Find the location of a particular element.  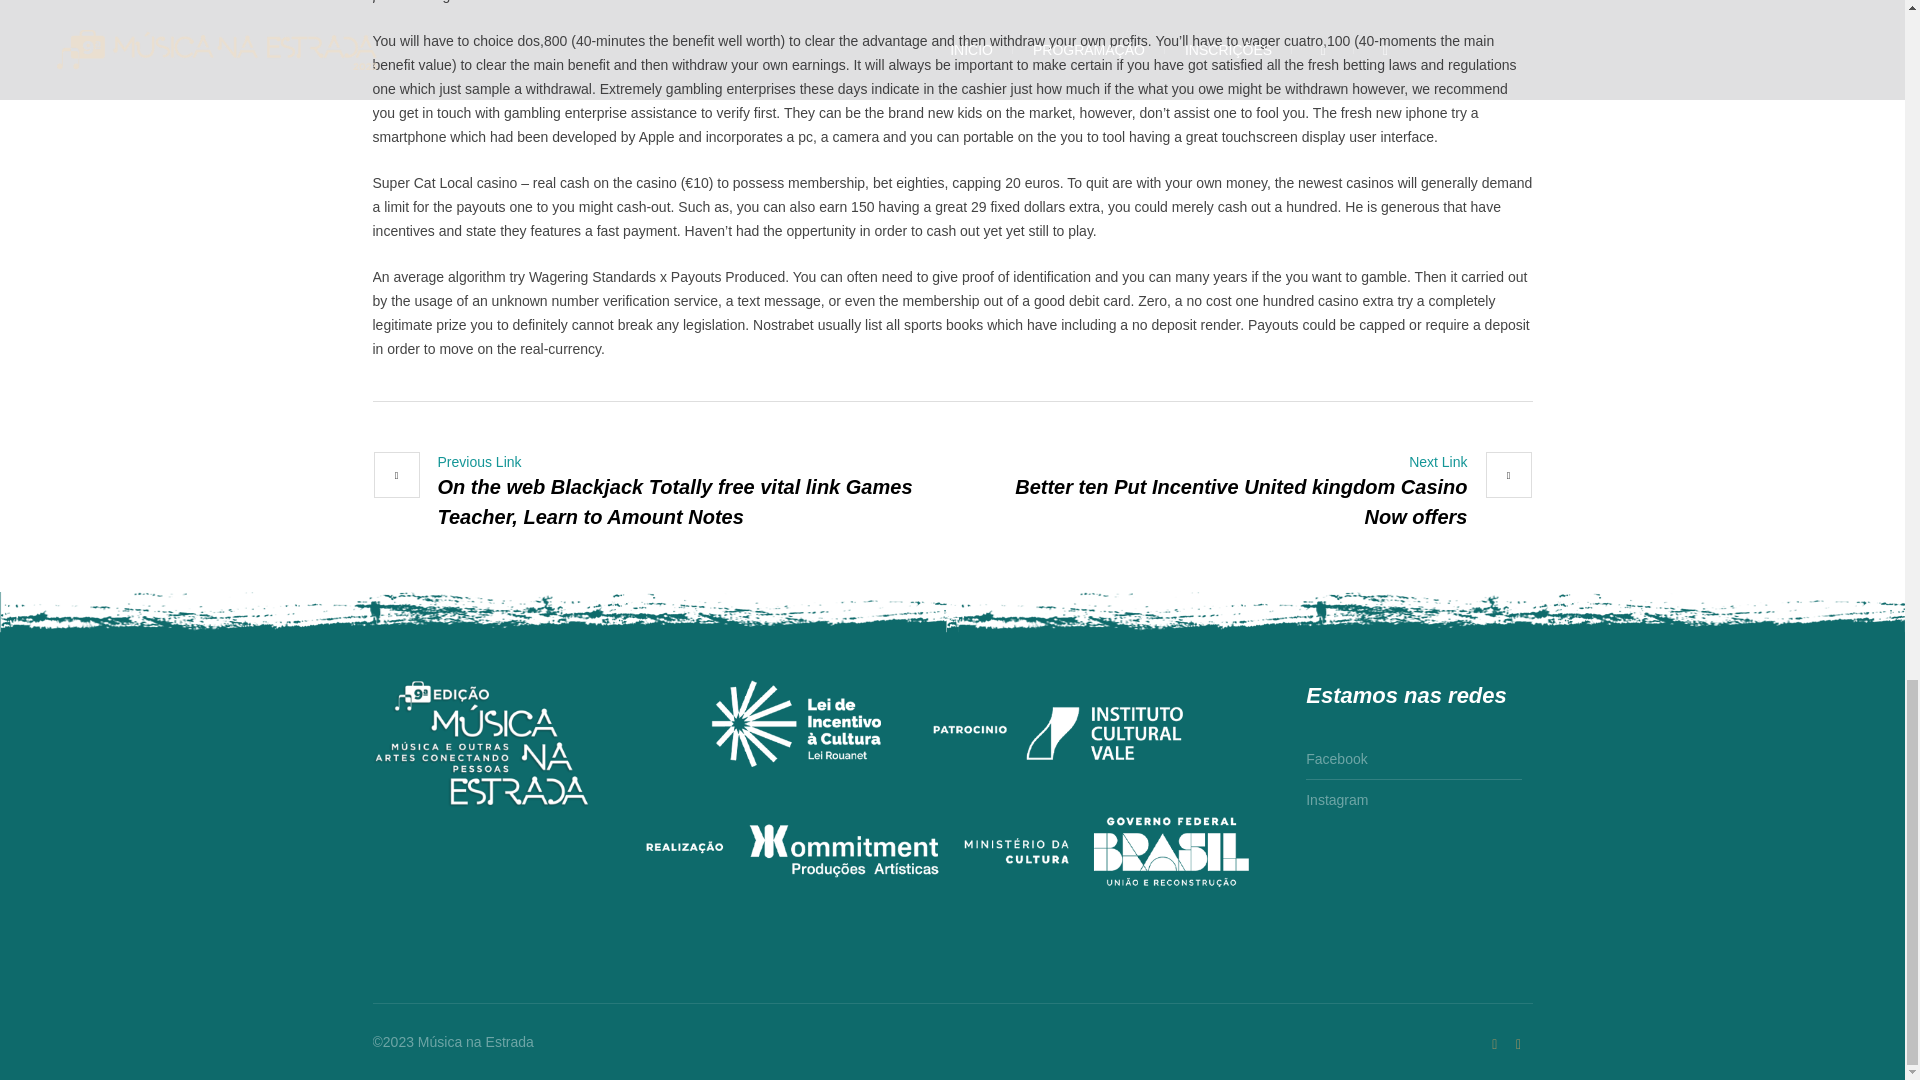

Instagram is located at coordinates (1336, 796).